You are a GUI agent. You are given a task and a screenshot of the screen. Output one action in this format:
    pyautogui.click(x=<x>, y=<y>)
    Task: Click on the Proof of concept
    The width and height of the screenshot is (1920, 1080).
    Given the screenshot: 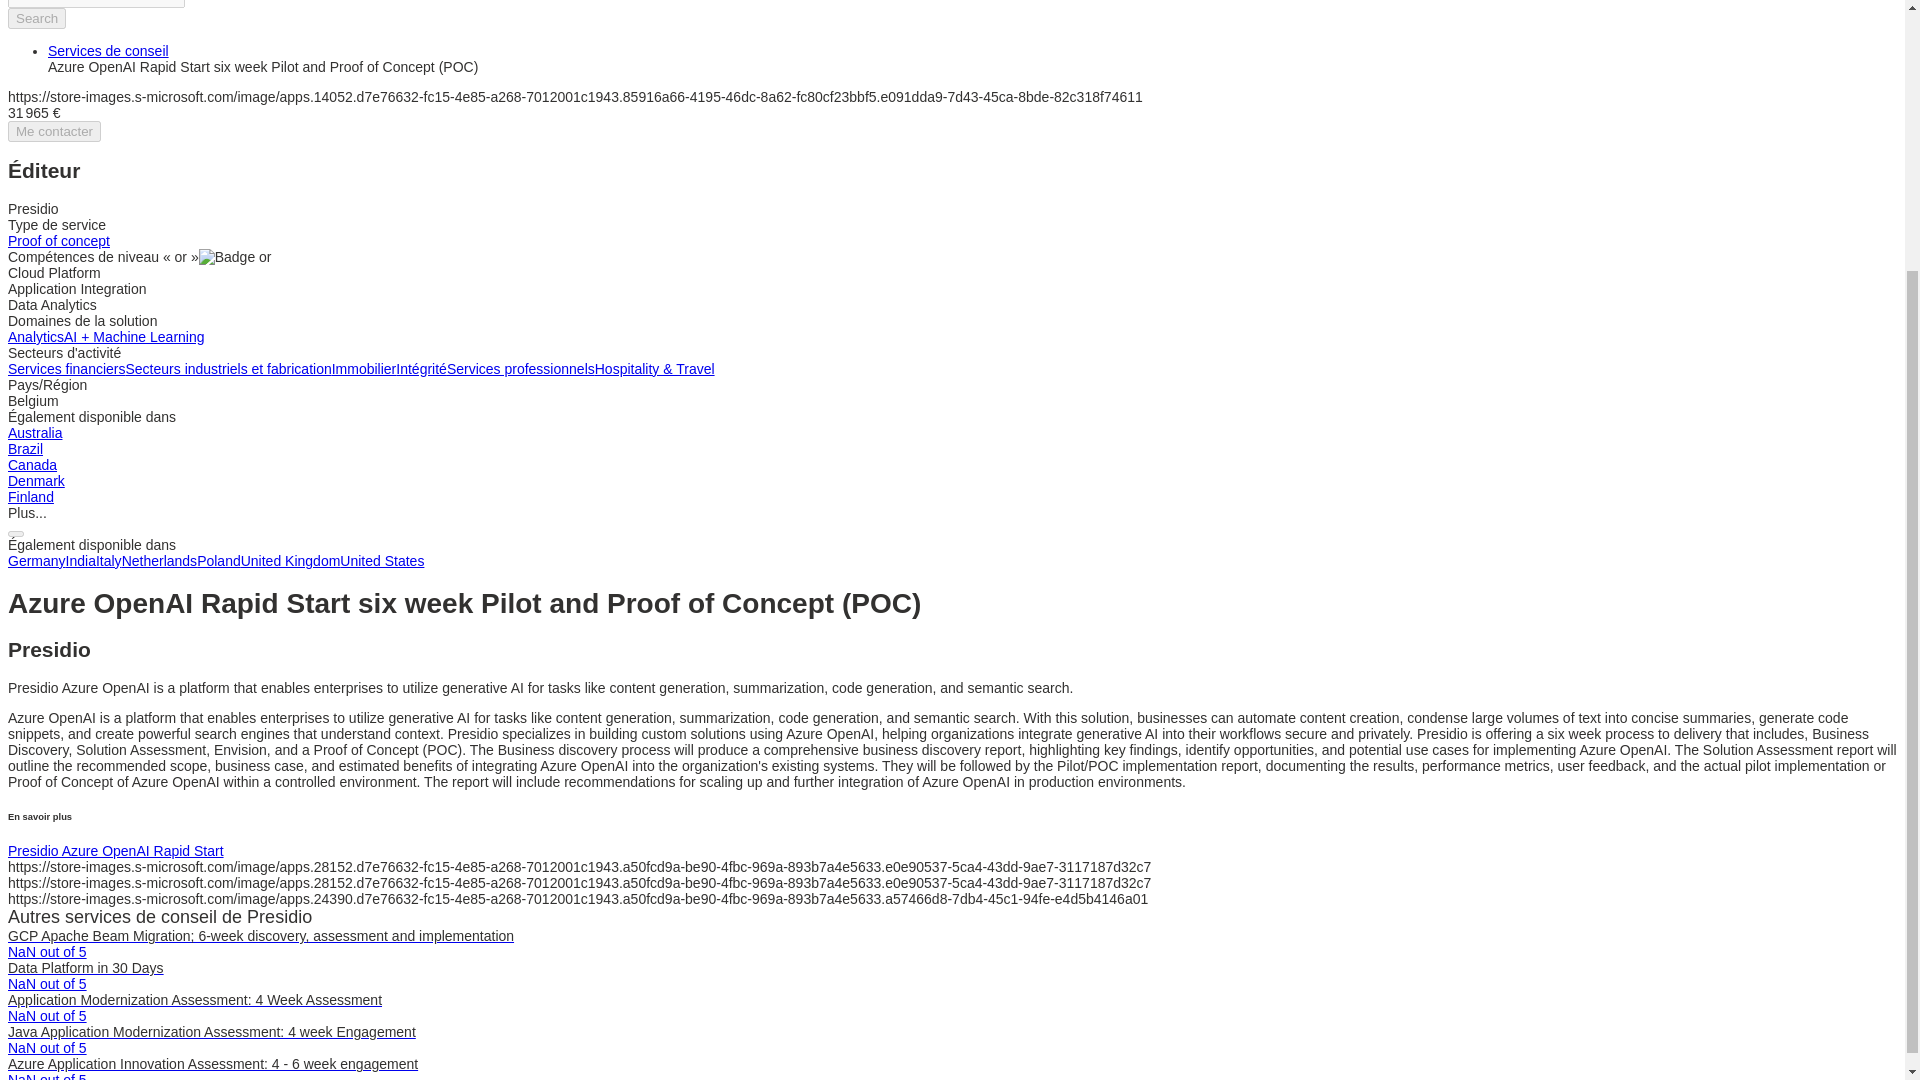 What is the action you would take?
    pyautogui.click(x=58, y=241)
    